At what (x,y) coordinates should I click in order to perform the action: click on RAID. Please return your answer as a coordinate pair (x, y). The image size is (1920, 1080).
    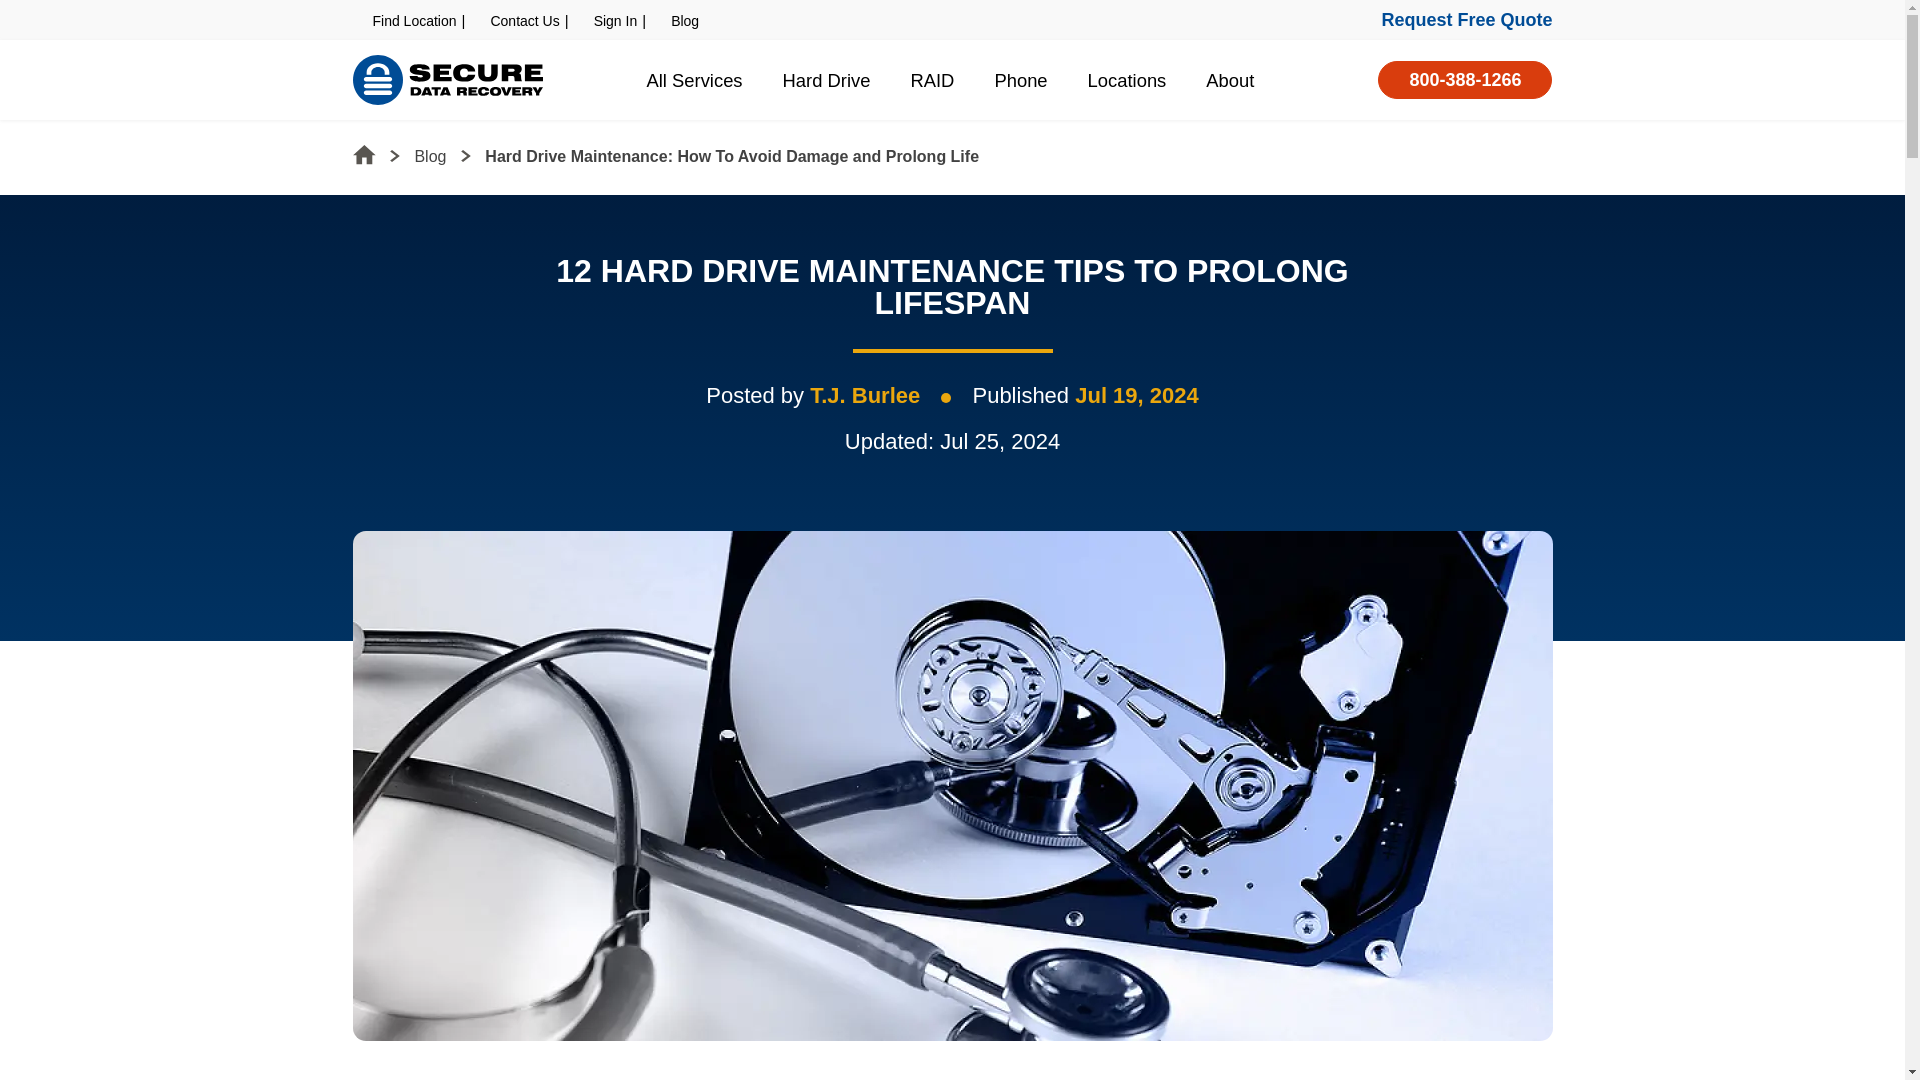
    Looking at the image, I should click on (932, 80).